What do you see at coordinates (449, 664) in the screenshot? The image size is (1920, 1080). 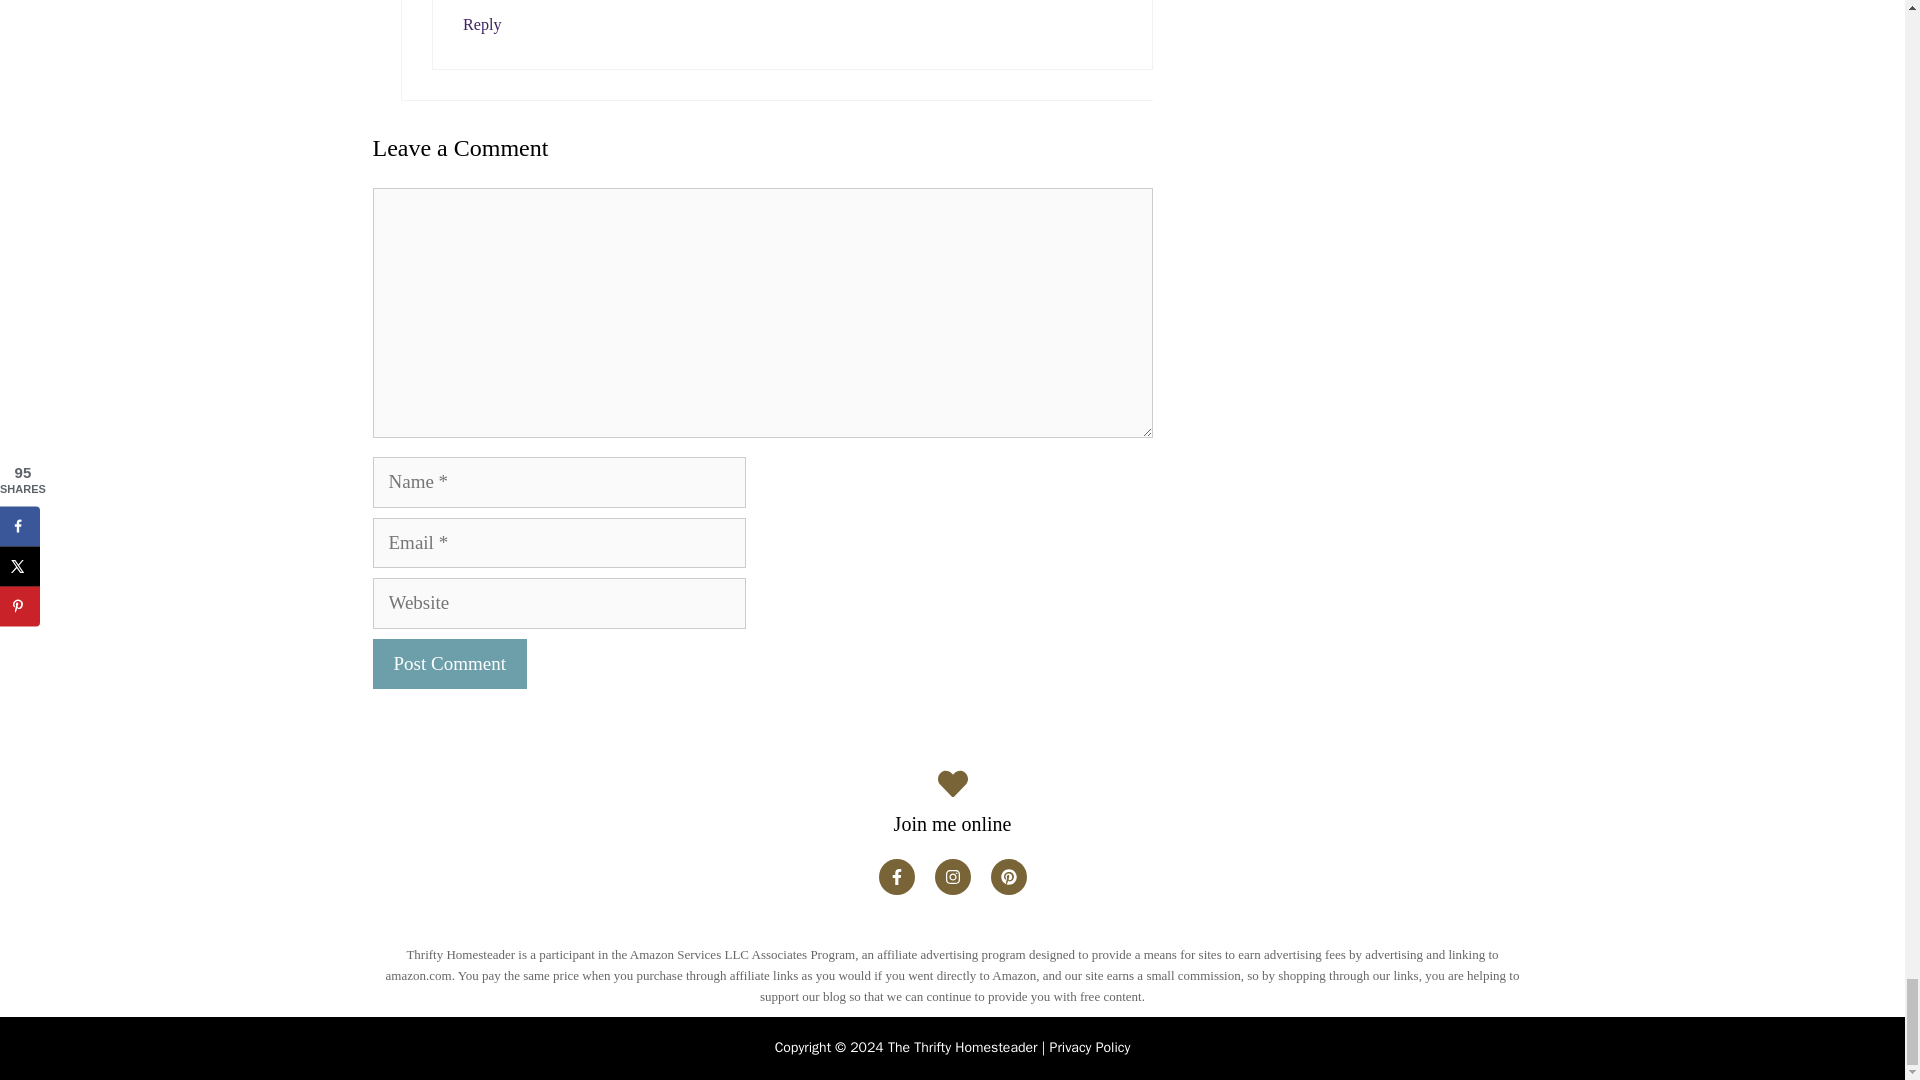 I see `Post Comment` at bounding box center [449, 664].